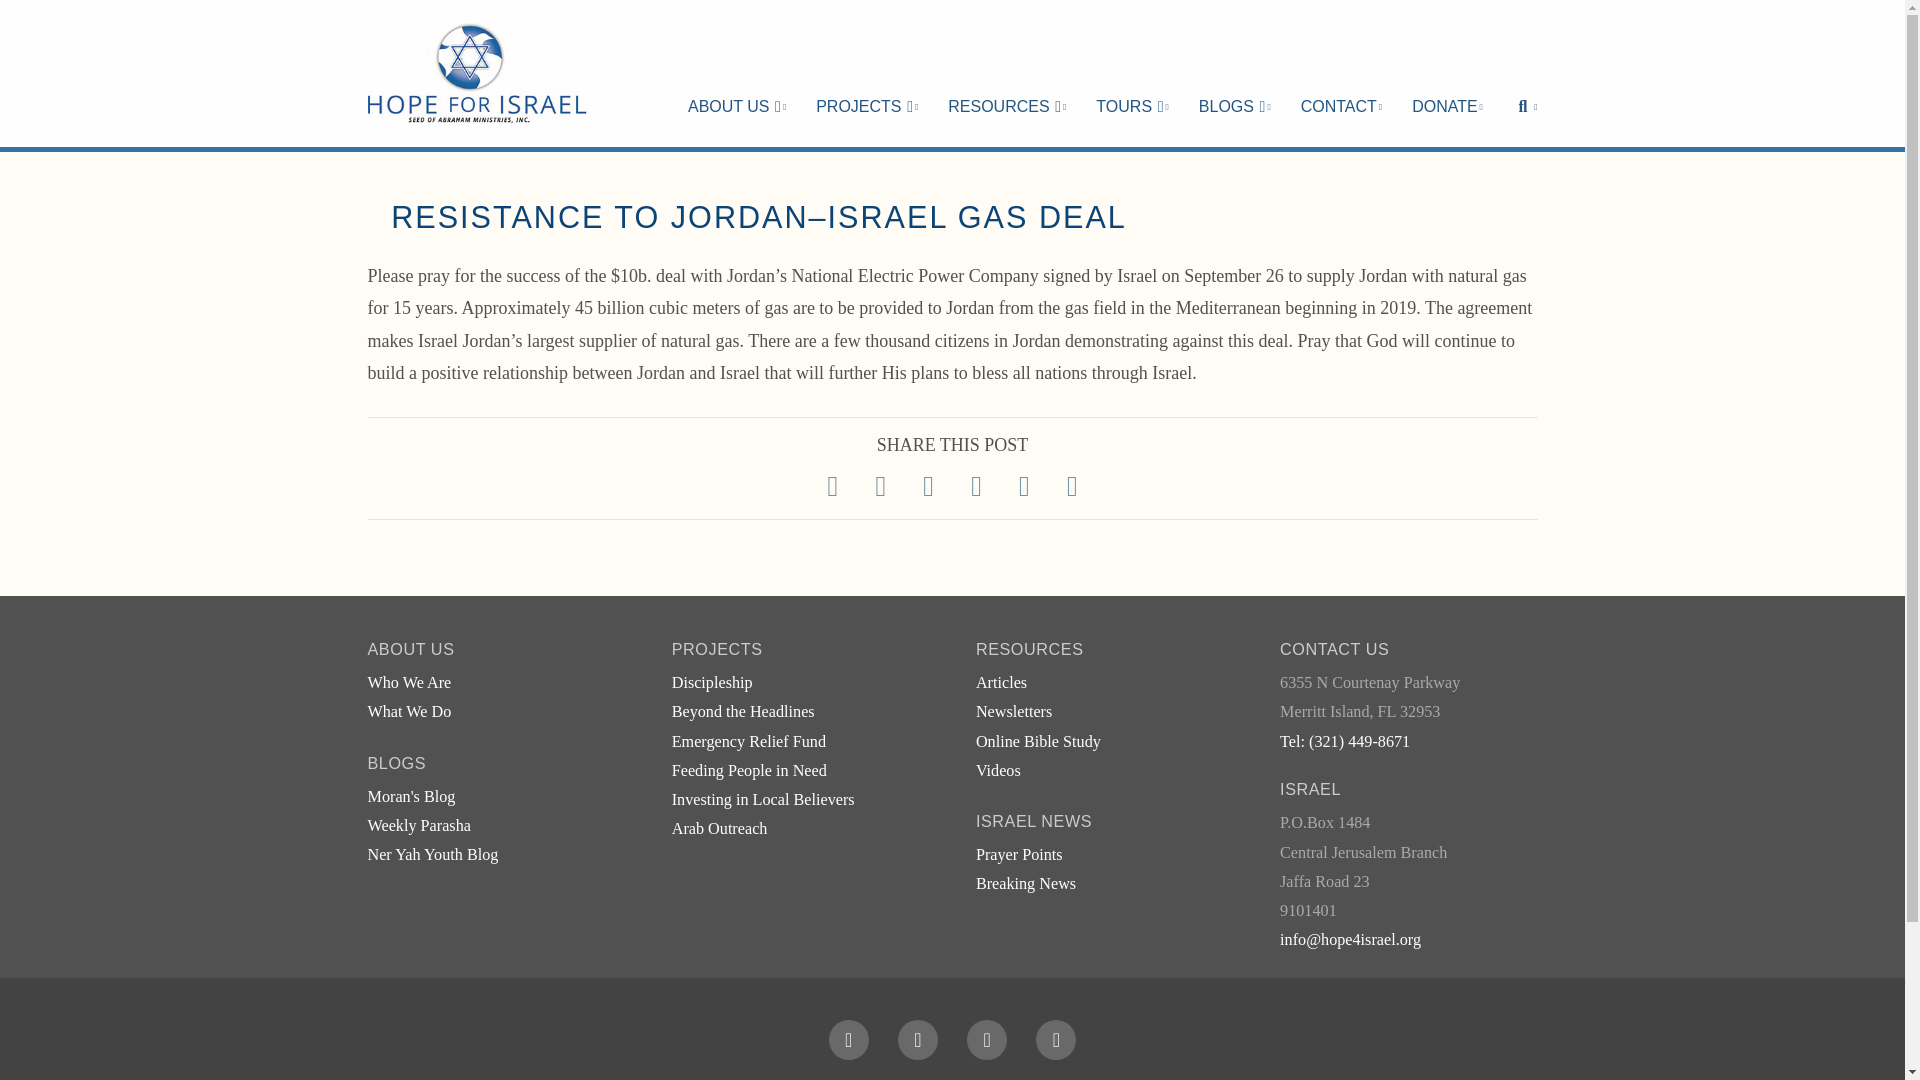 The width and height of the screenshot is (1920, 1080). What do you see at coordinates (849, 1039) in the screenshot?
I see `Facebook` at bounding box center [849, 1039].